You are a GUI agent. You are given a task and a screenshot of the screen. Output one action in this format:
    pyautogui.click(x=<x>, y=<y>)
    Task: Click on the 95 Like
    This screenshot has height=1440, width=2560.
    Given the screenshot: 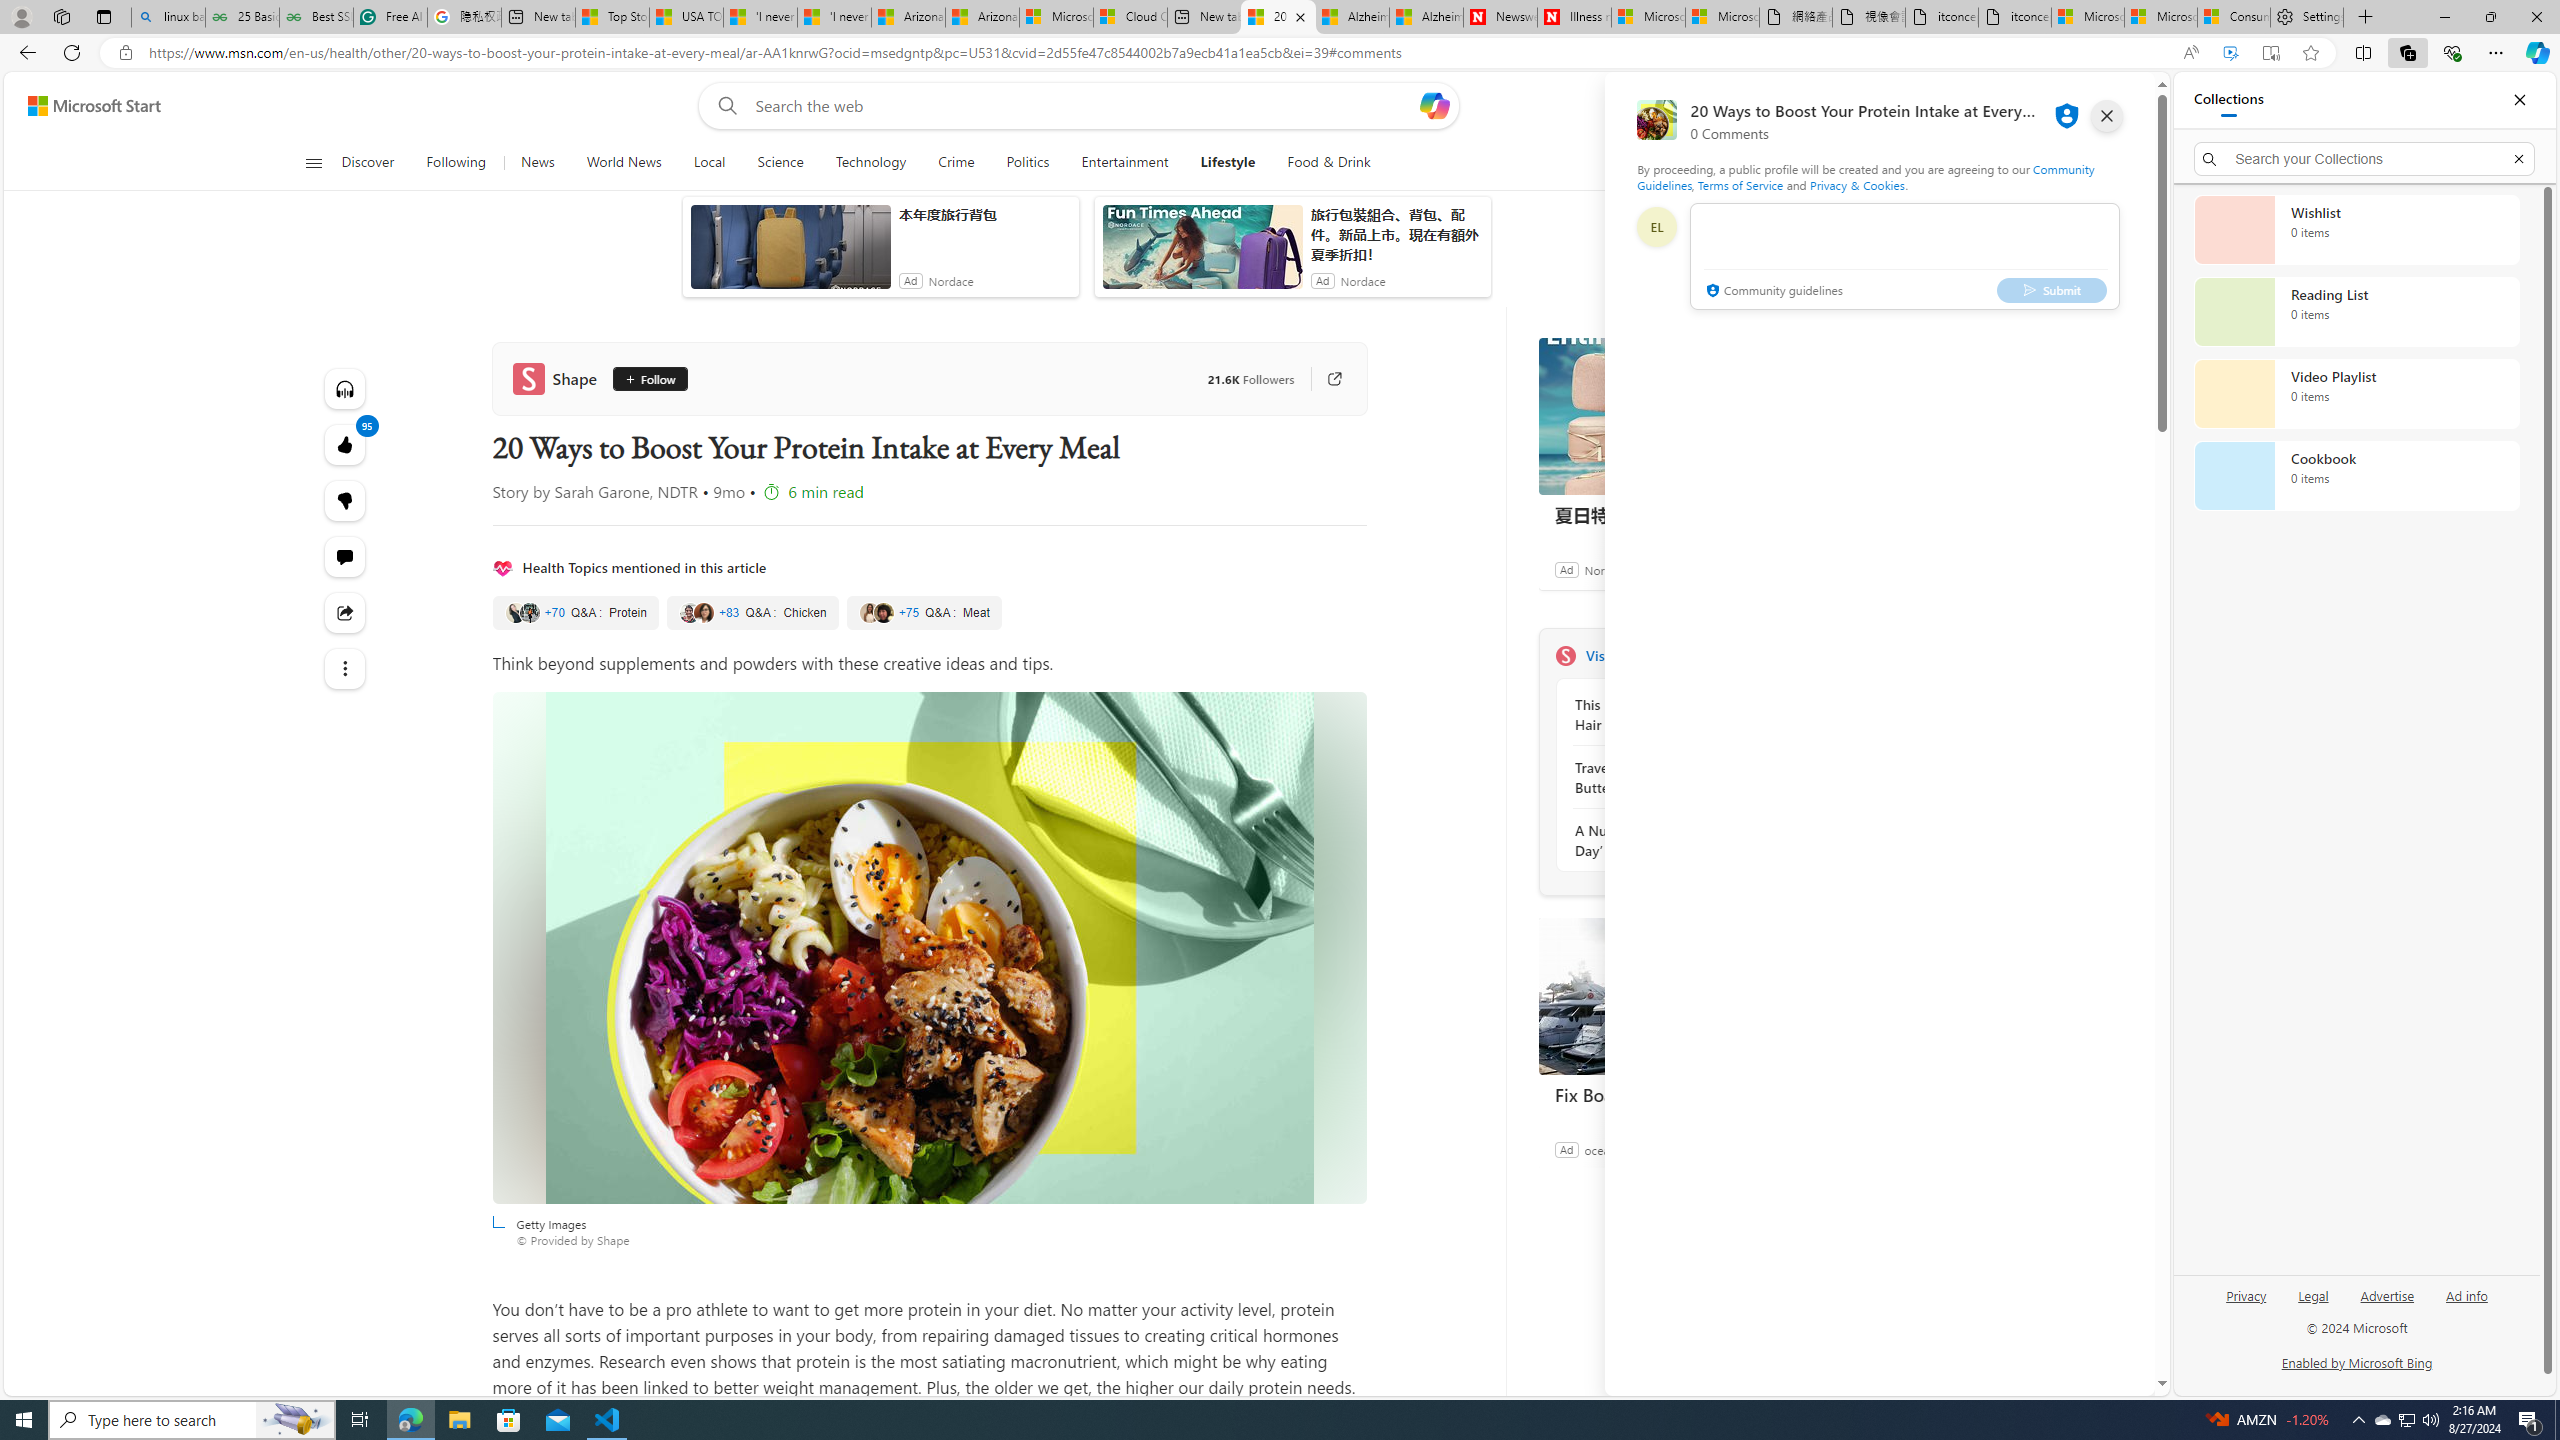 What is the action you would take?
    pyautogui.click(x=346, y=444)
    